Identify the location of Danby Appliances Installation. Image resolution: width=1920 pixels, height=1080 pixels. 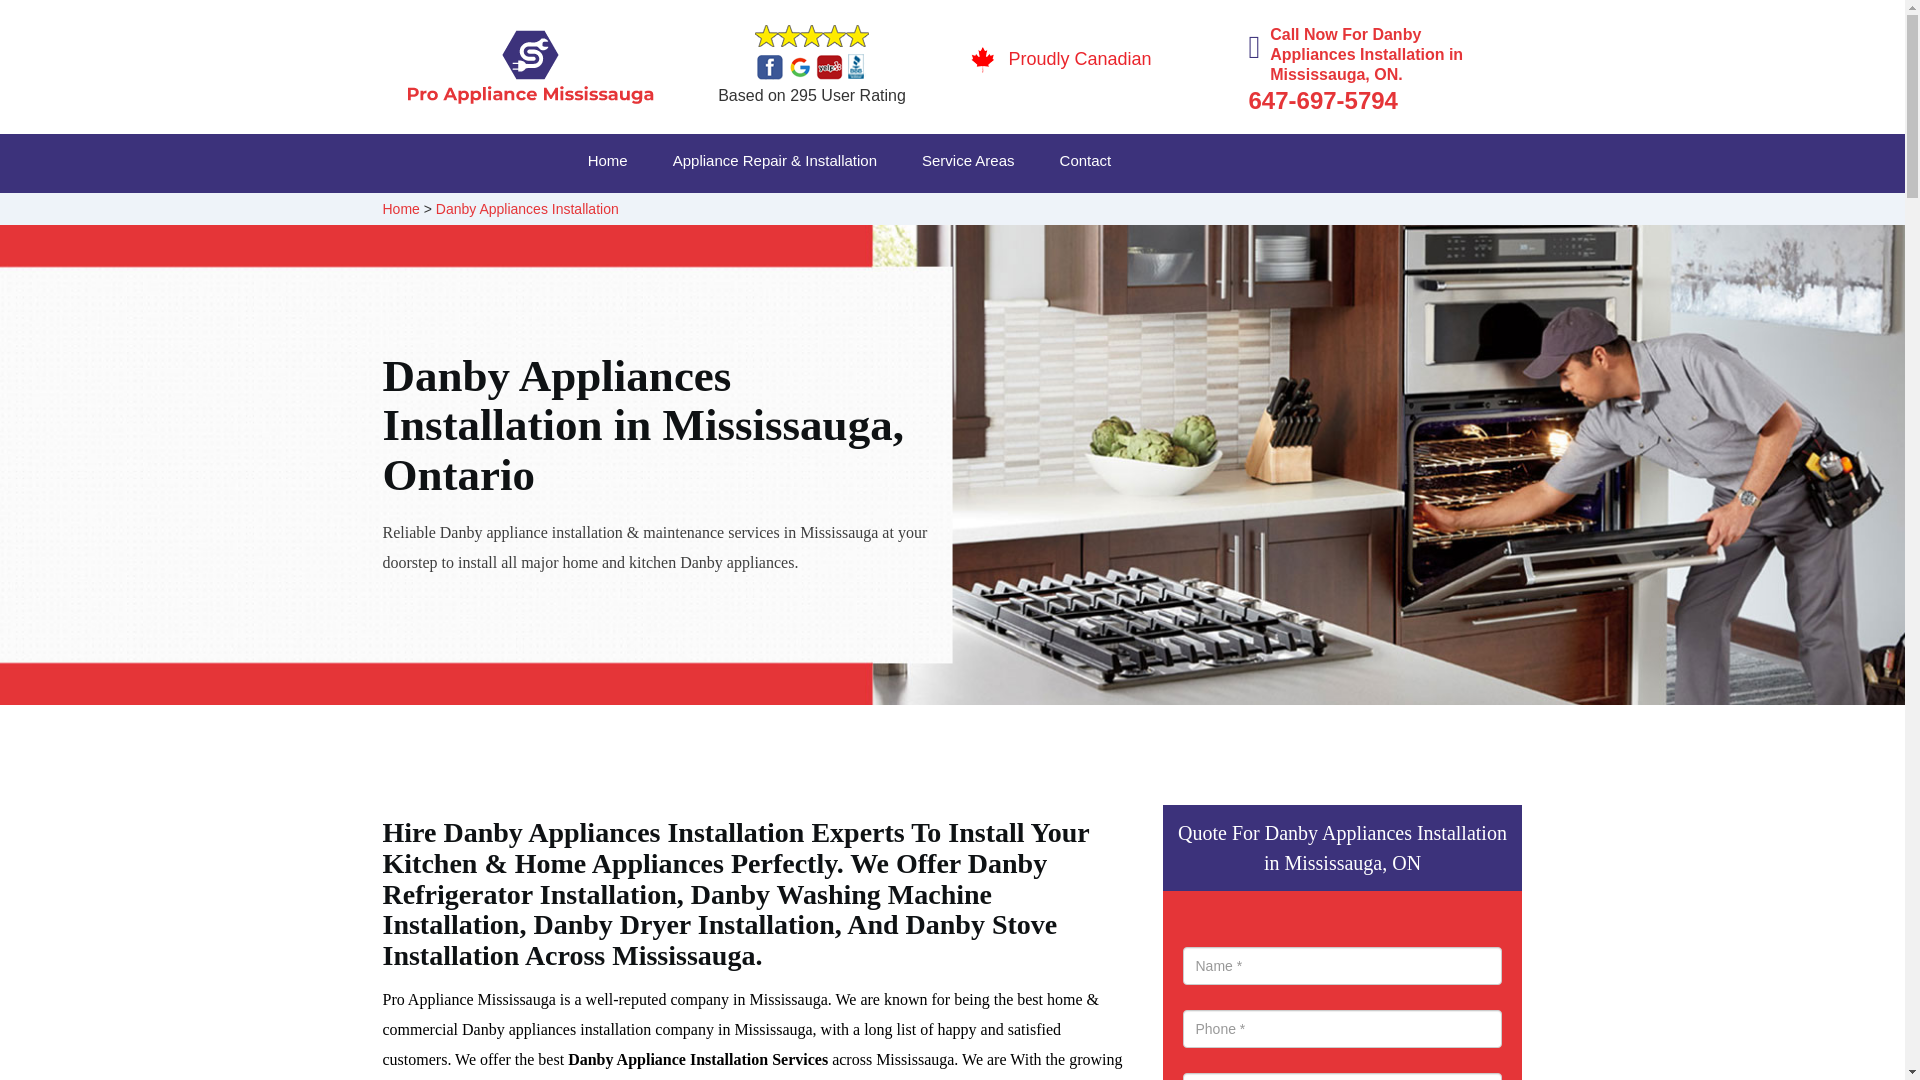
(526, 208).